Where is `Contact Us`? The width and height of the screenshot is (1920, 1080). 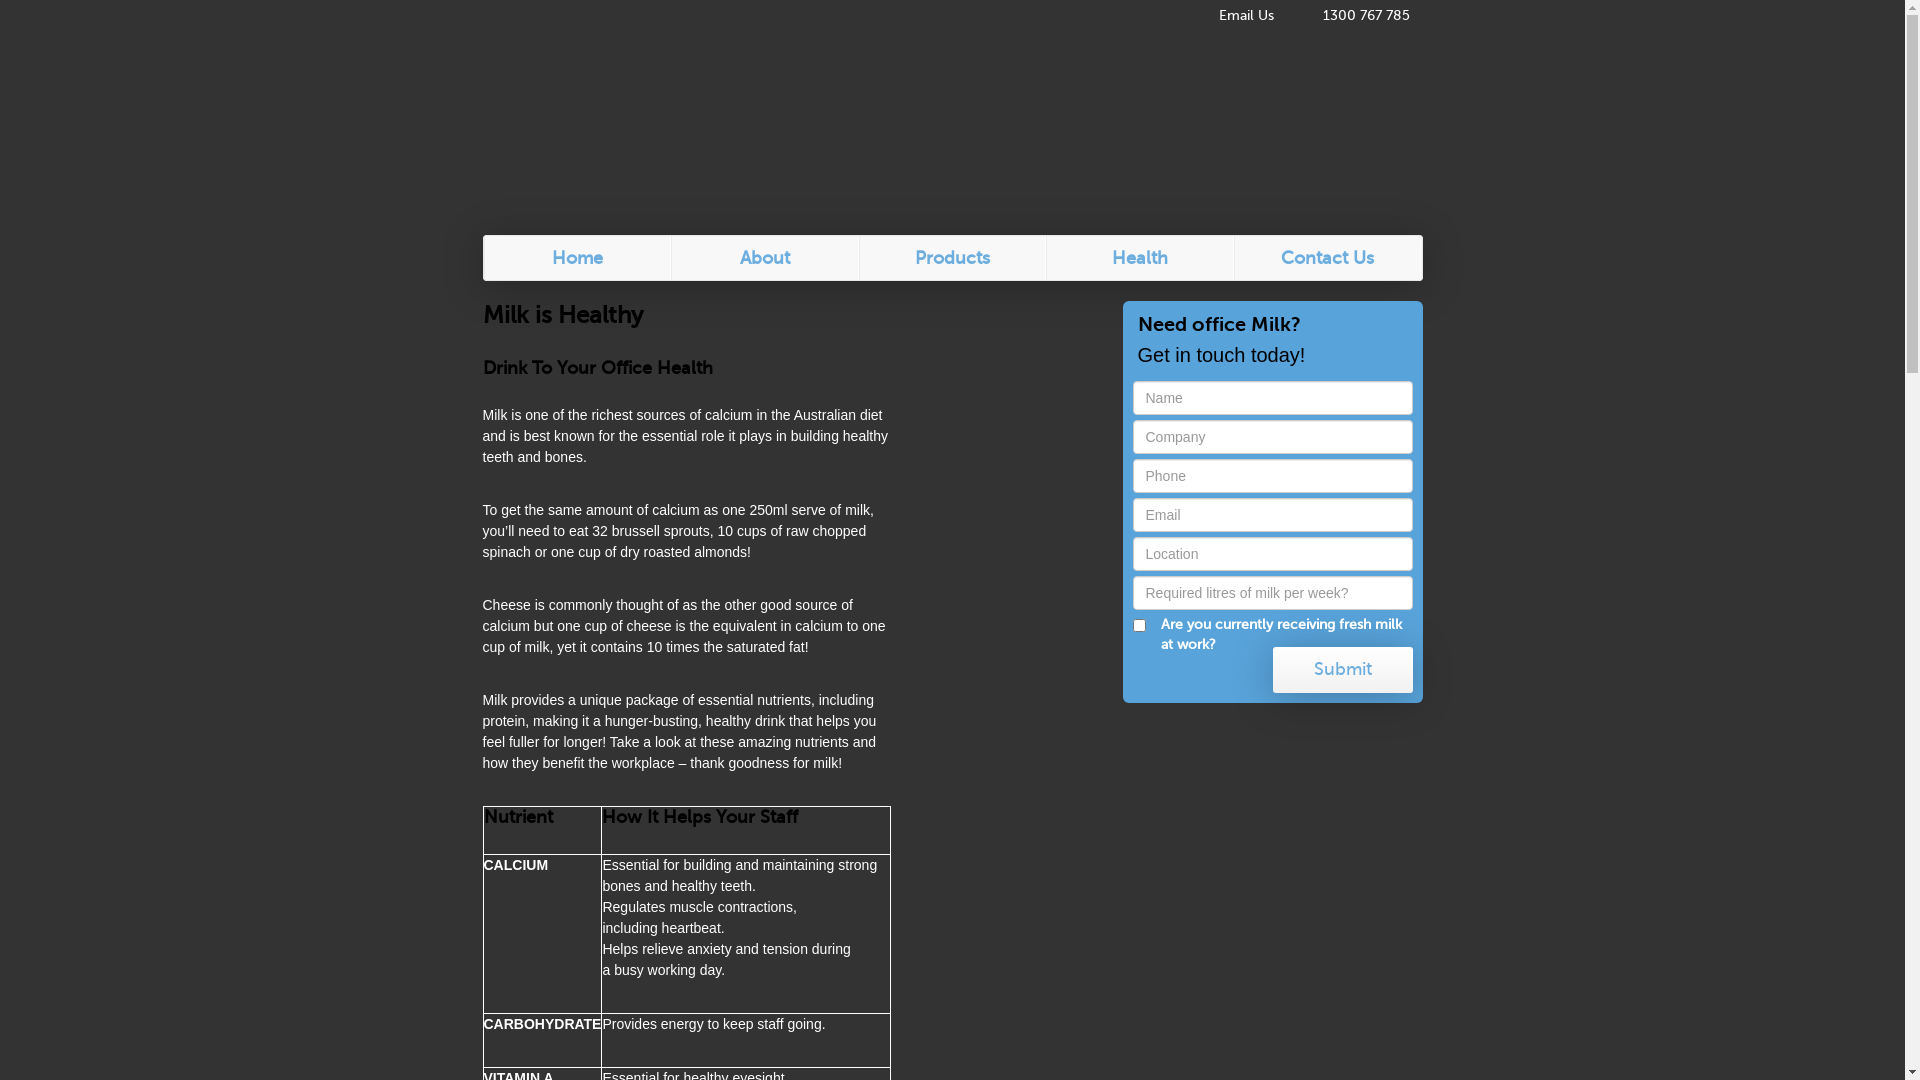 Contact Us is located at coordinates (1328, 258).